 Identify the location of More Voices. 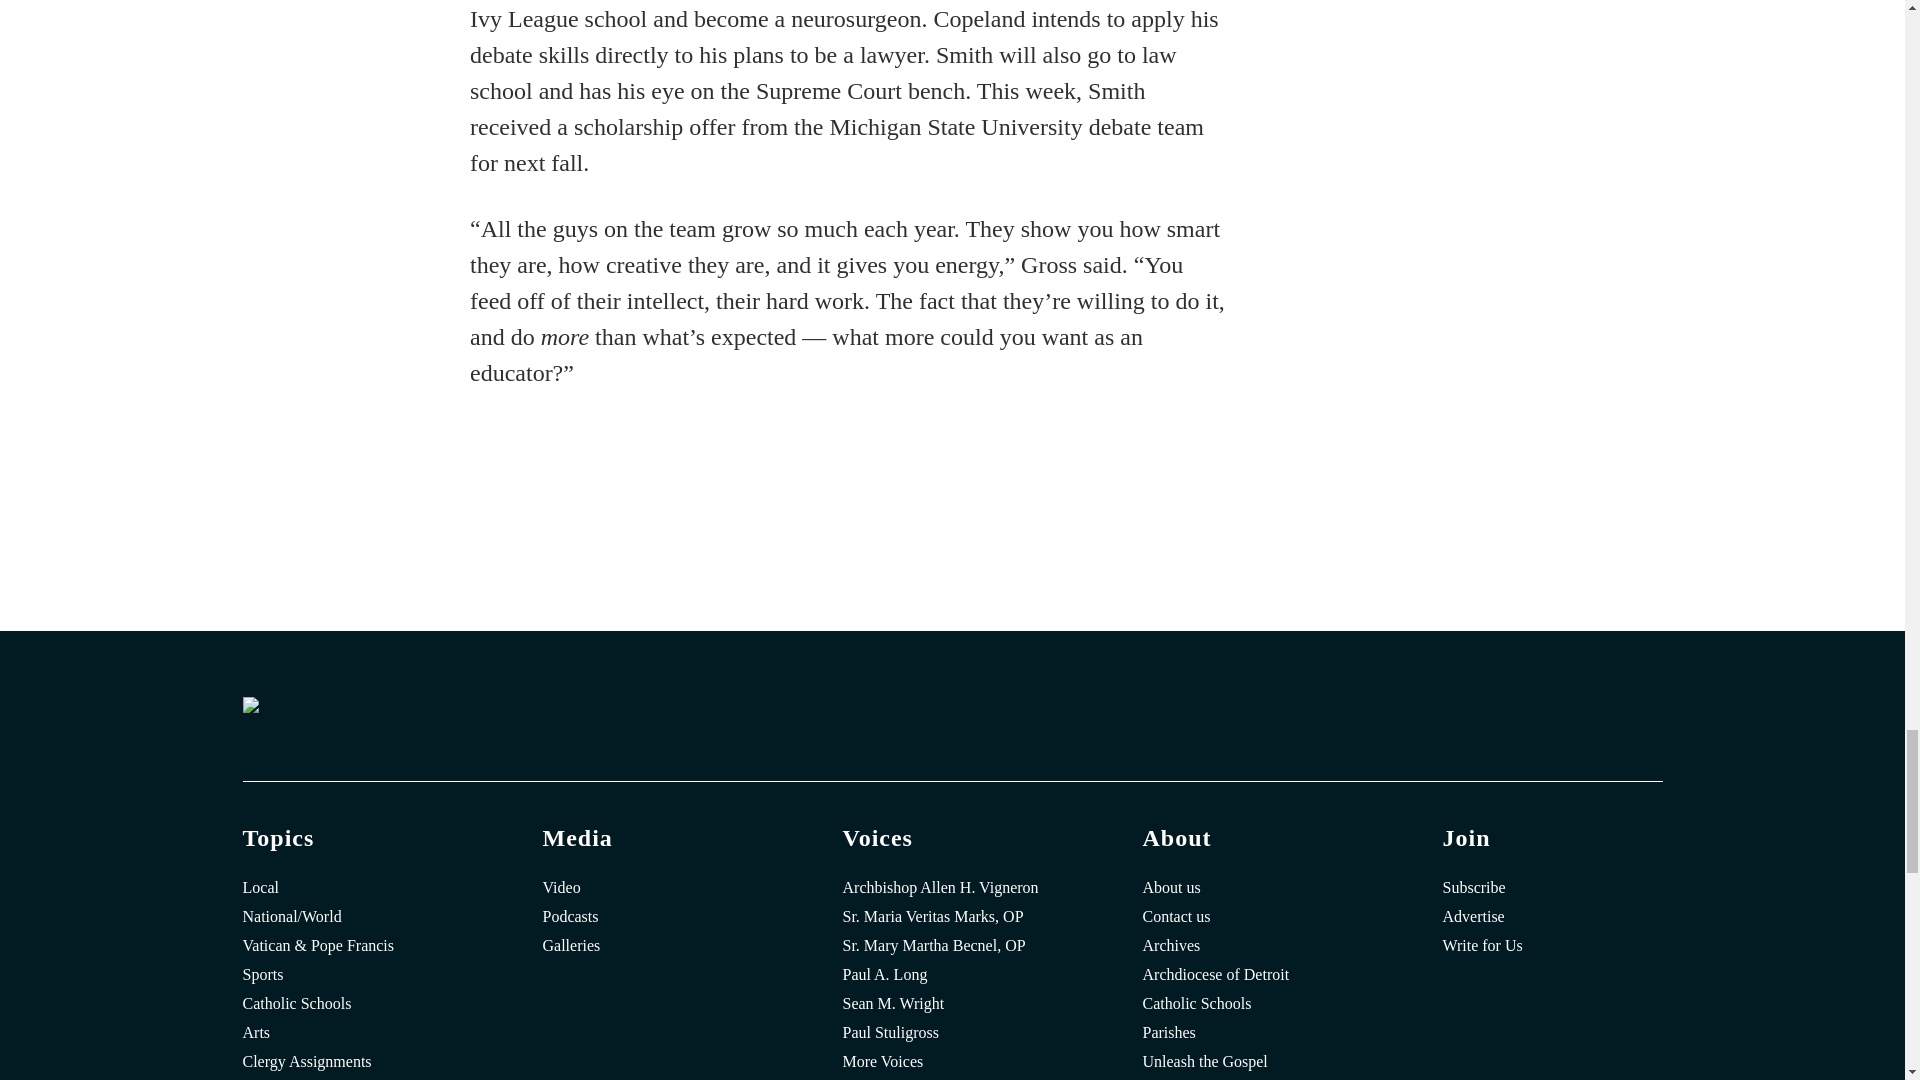
(952, 1061).